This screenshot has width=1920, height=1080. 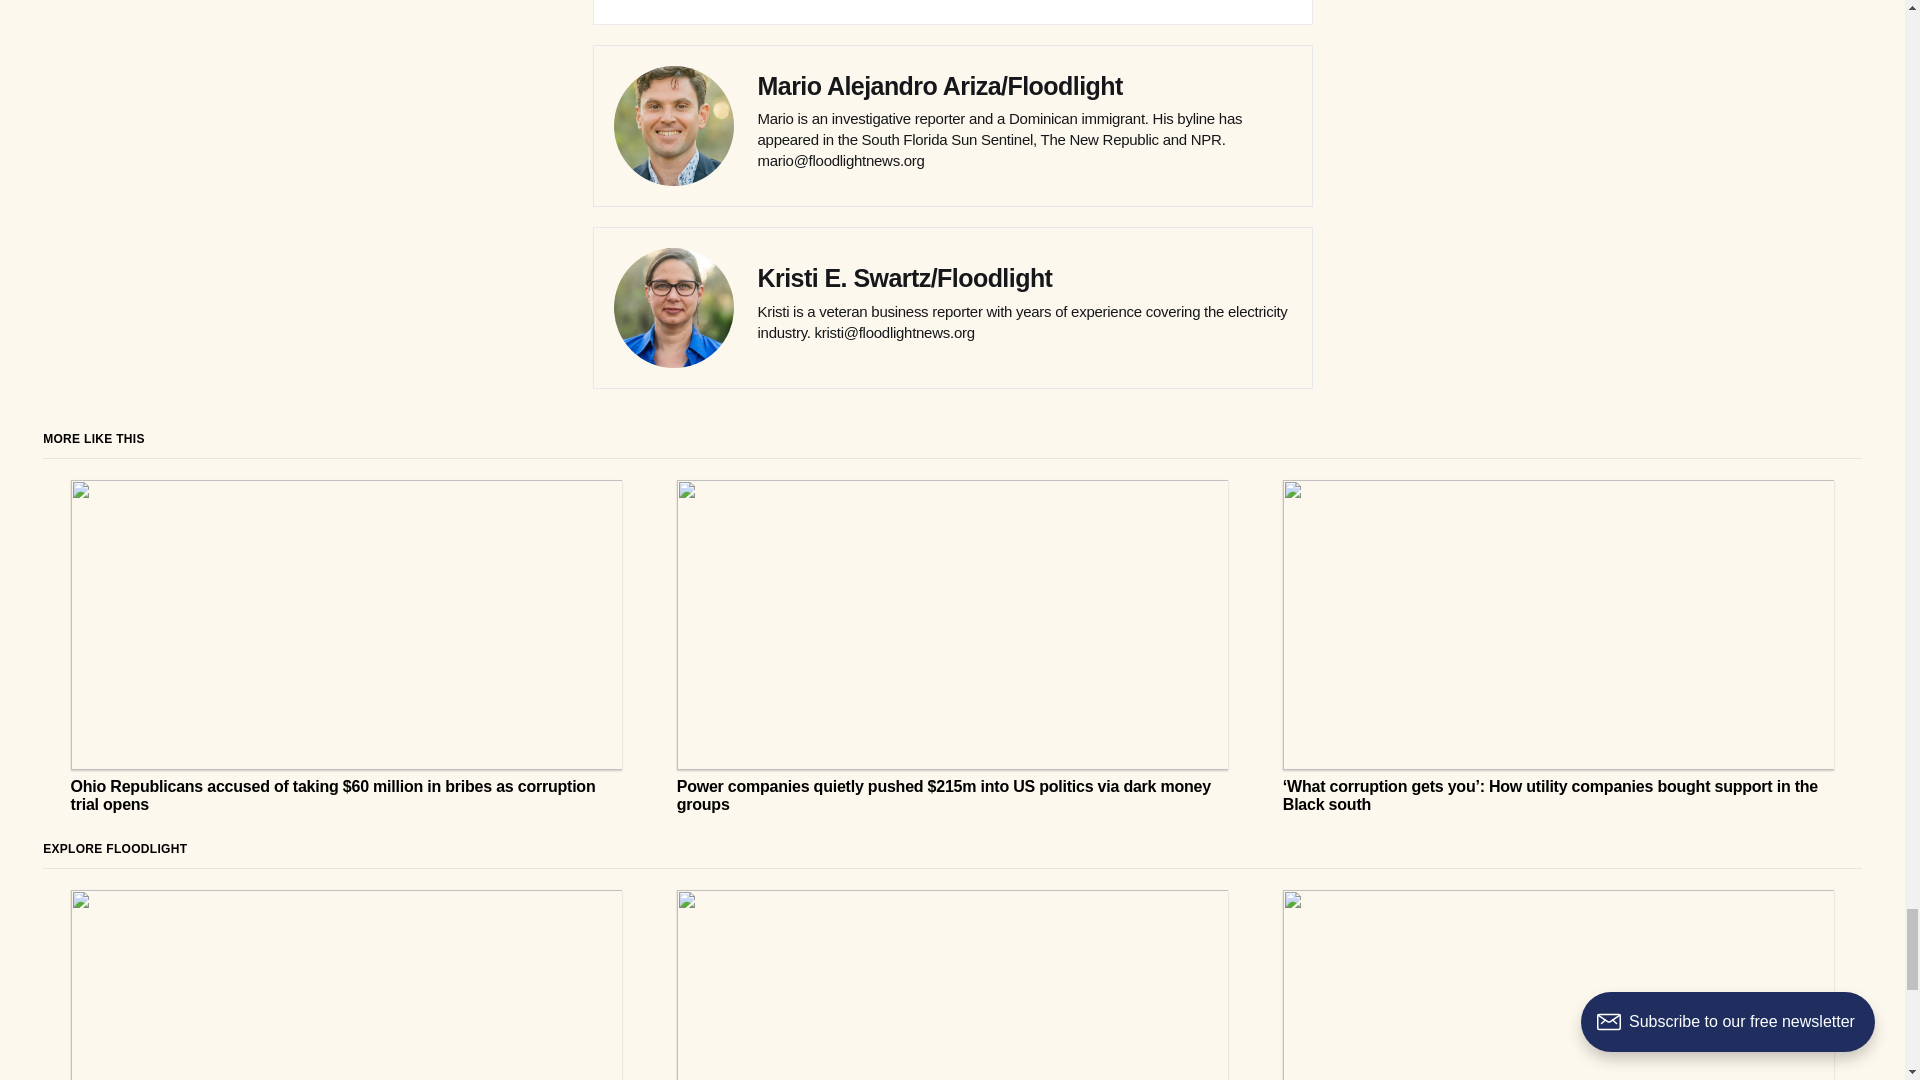 I want to click on Public outcry against carbon capture in Louisiana growing, so click(x=346, y=984).